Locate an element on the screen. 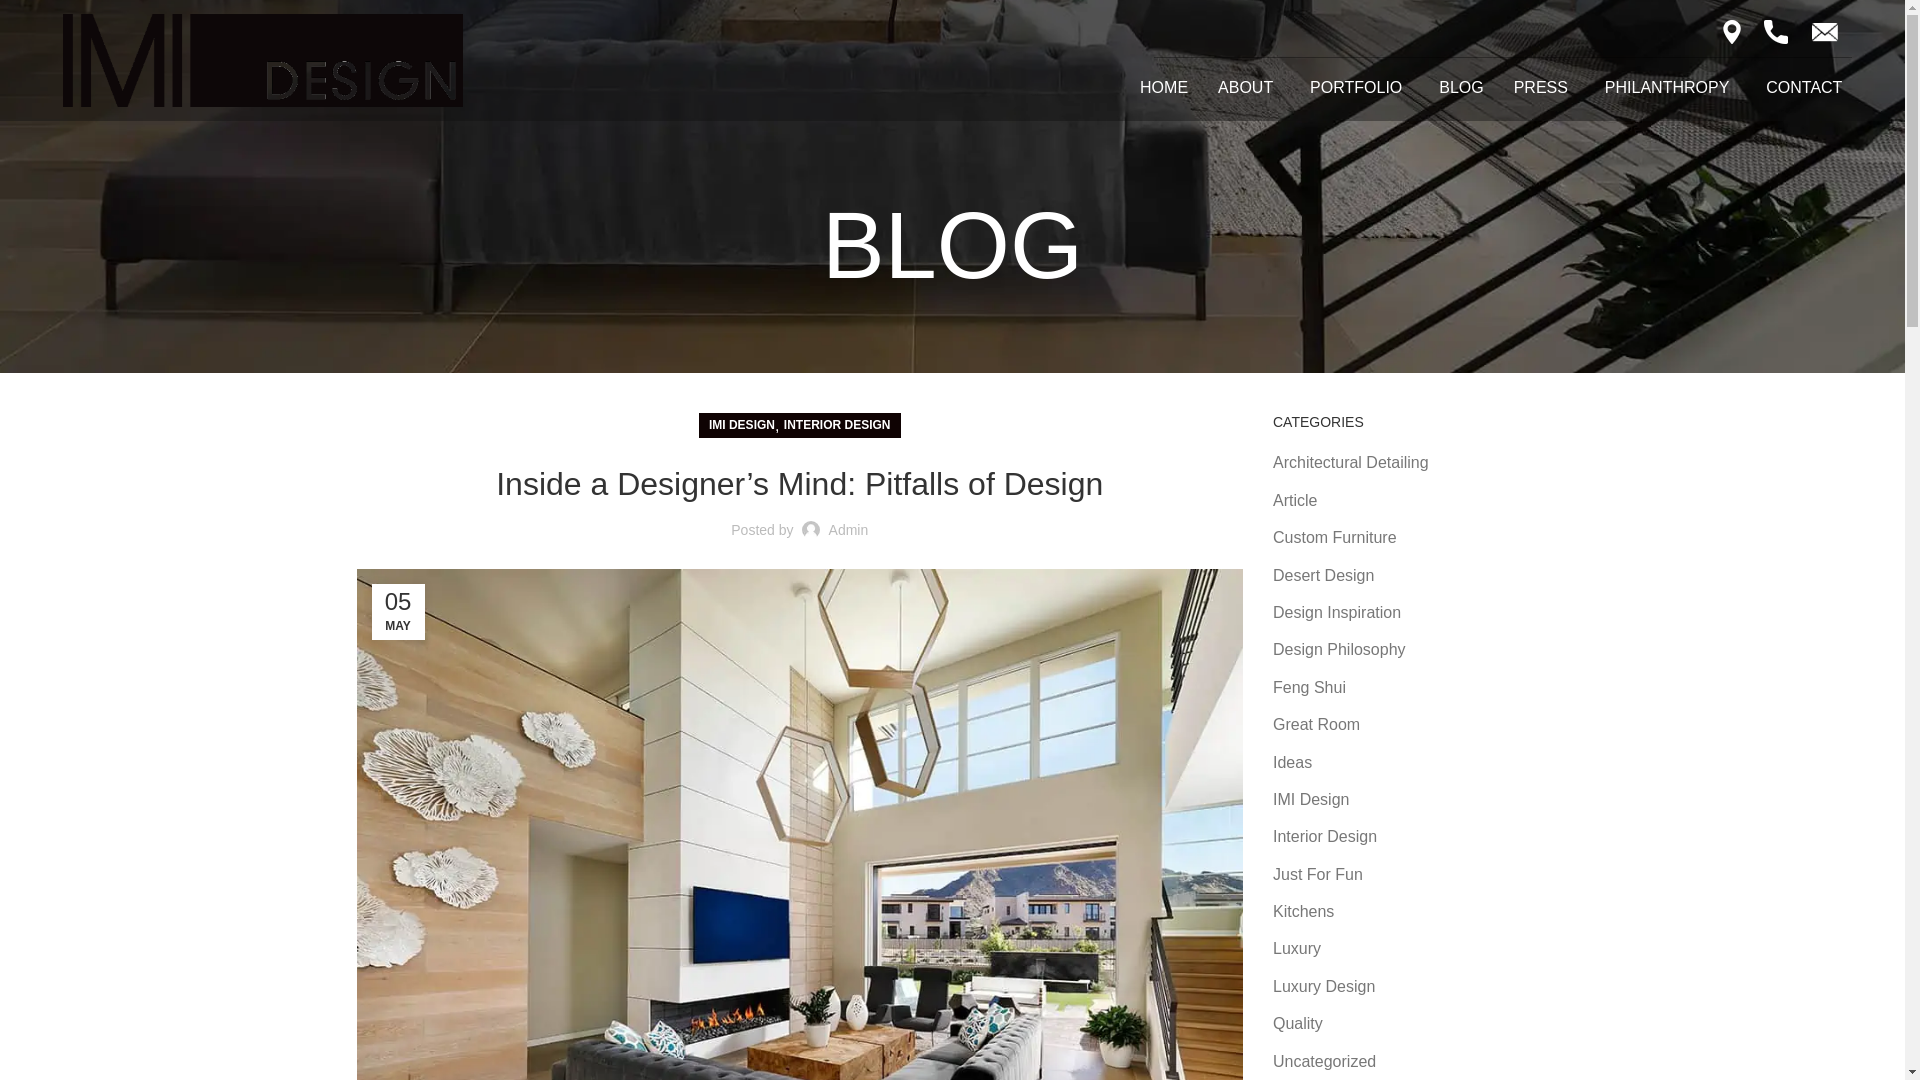 The height and width of the screenshot is (1080, 1920). CONTACT is located at coordinates (1804, 88).